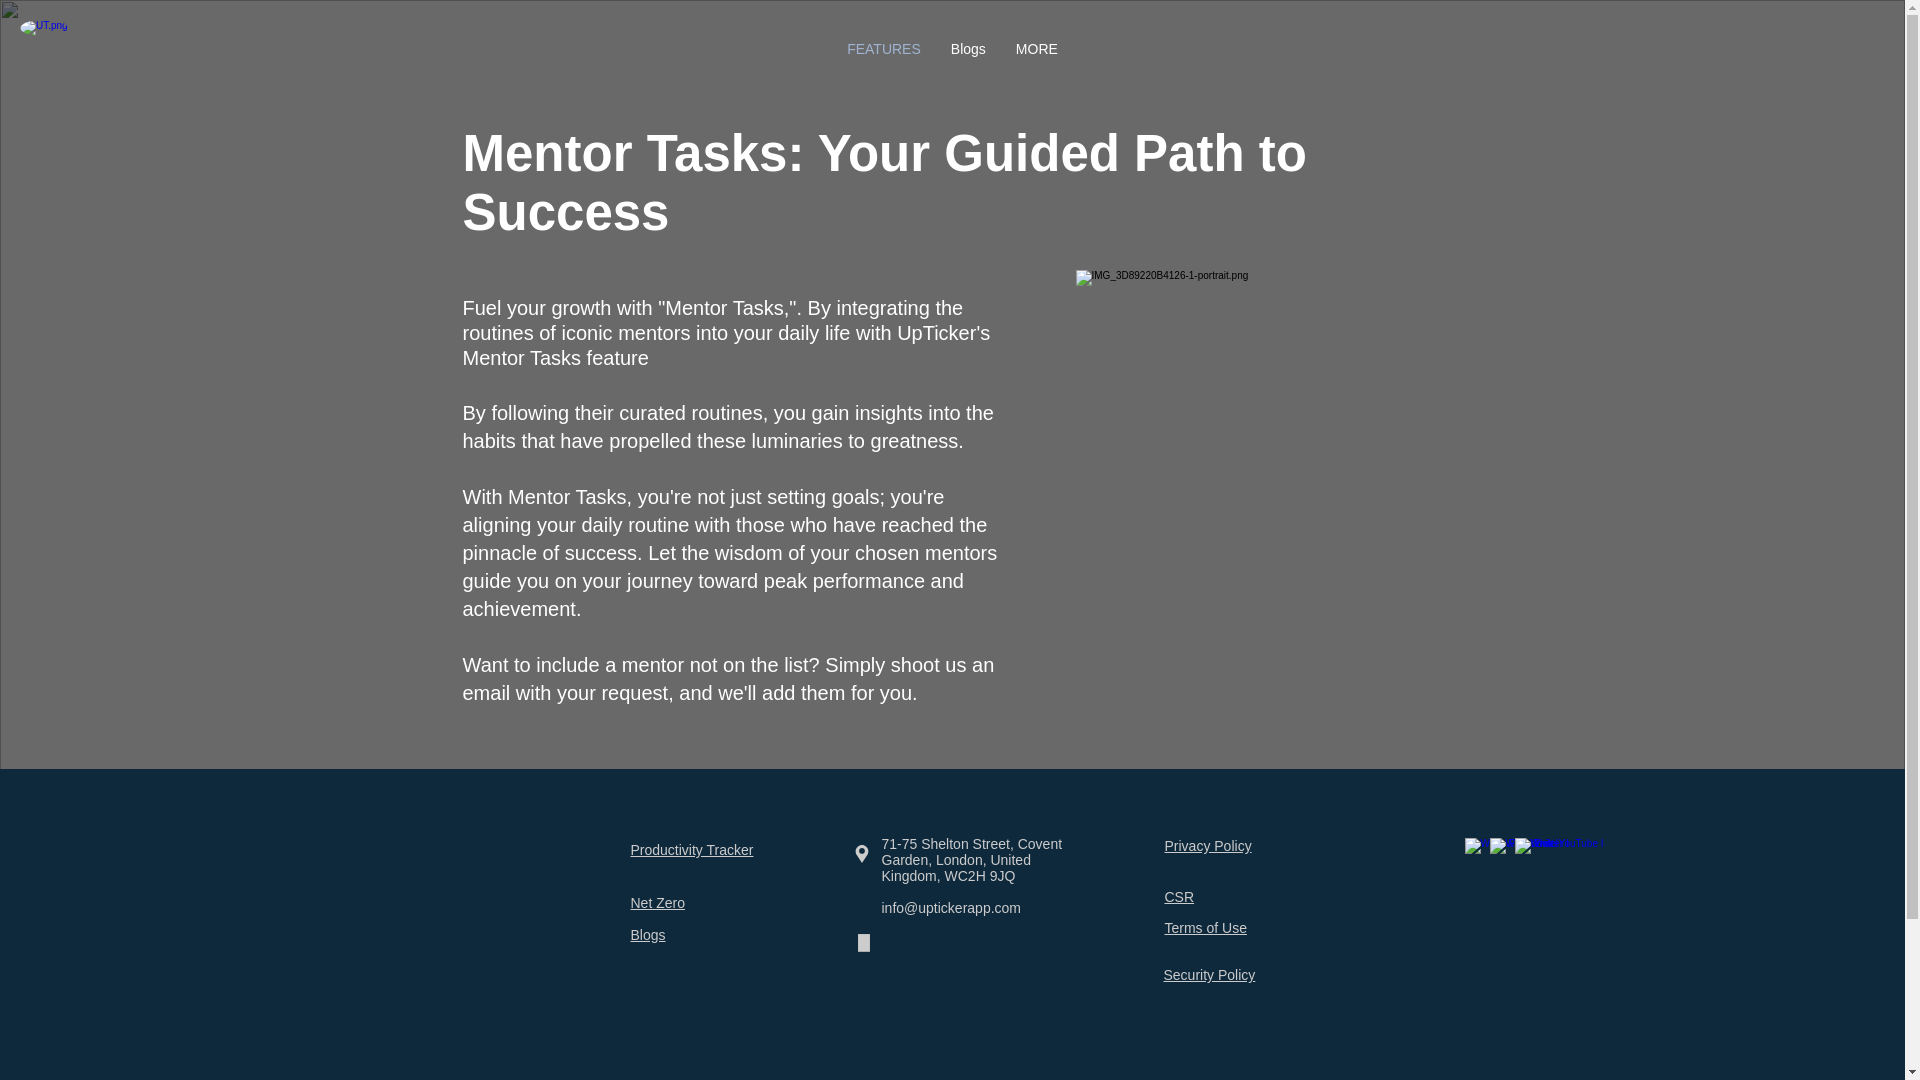 Image resolution: width=1920 pixels, height=1080 pixels. I want to click on Net Zero, so click(656, 902).